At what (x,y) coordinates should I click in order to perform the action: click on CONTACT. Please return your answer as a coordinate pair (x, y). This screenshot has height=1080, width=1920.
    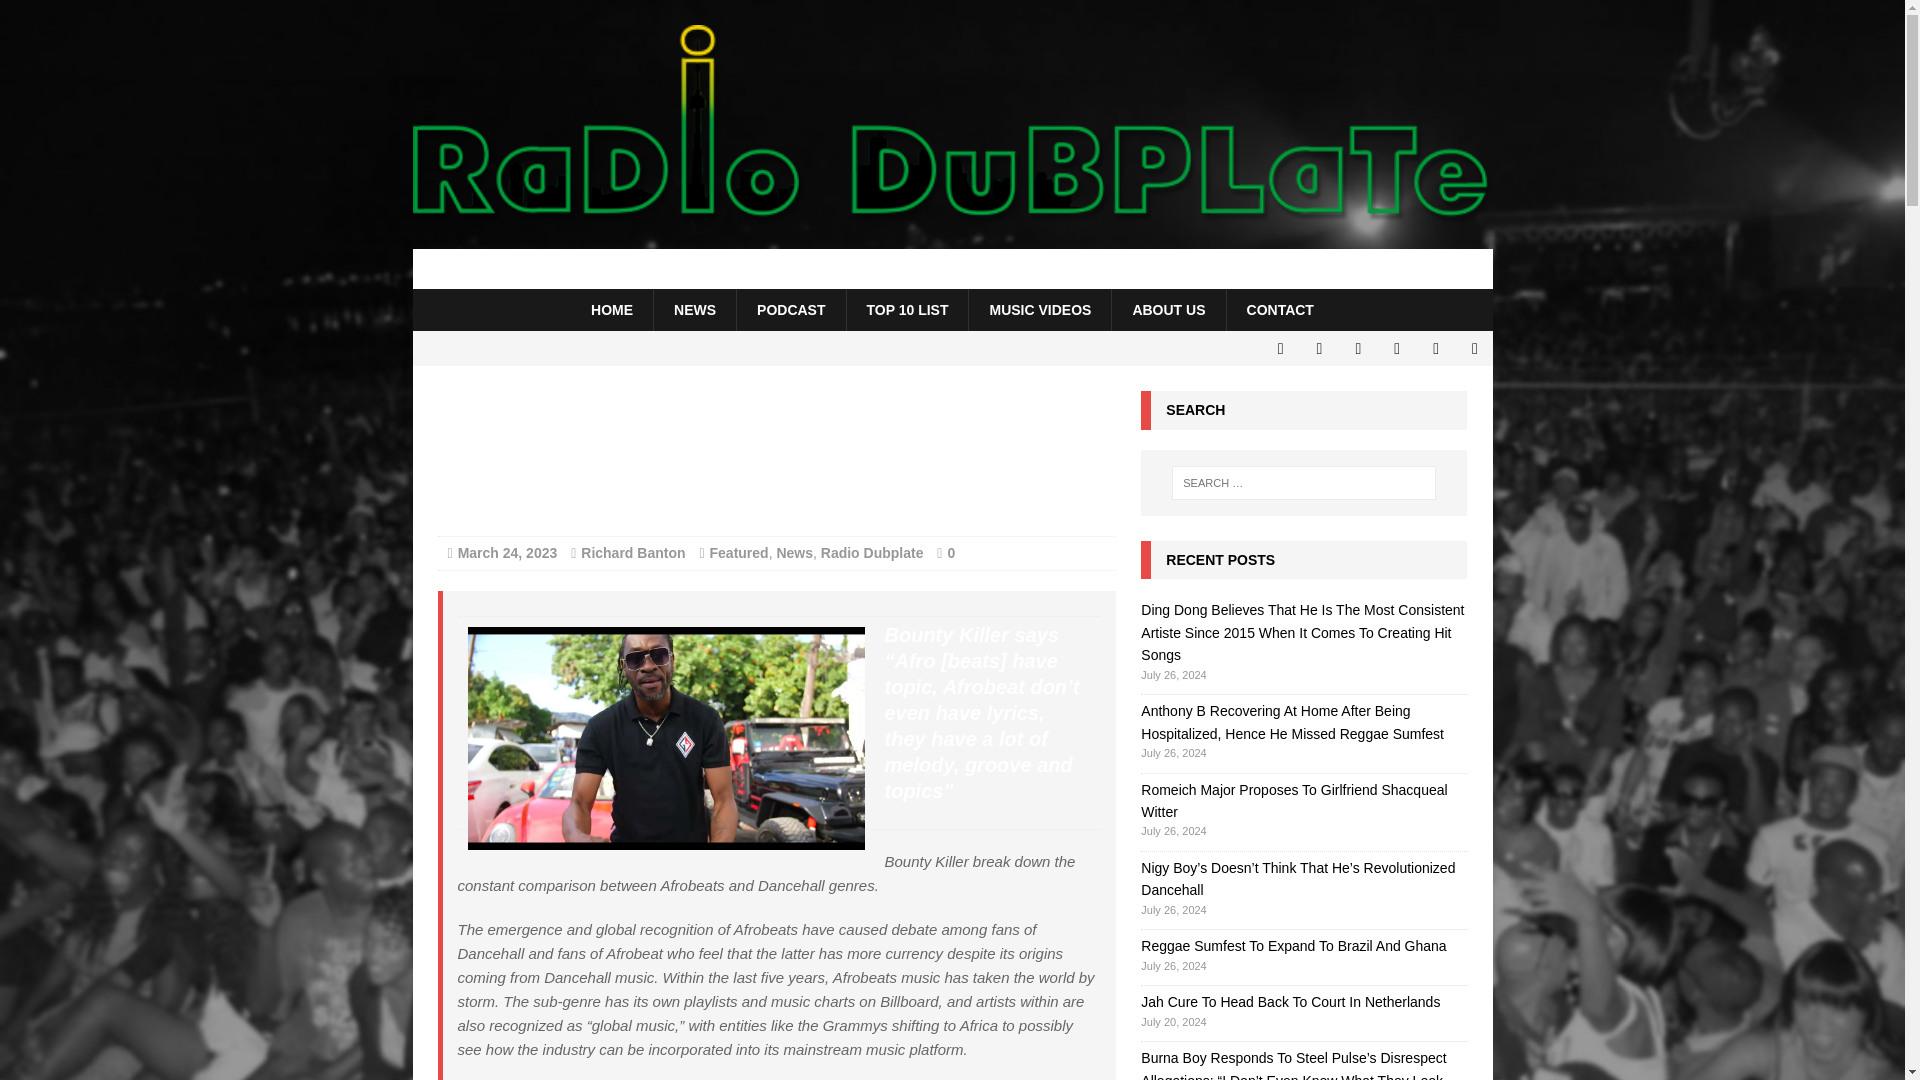
    Looking at the image, I should click on (1280, 310).